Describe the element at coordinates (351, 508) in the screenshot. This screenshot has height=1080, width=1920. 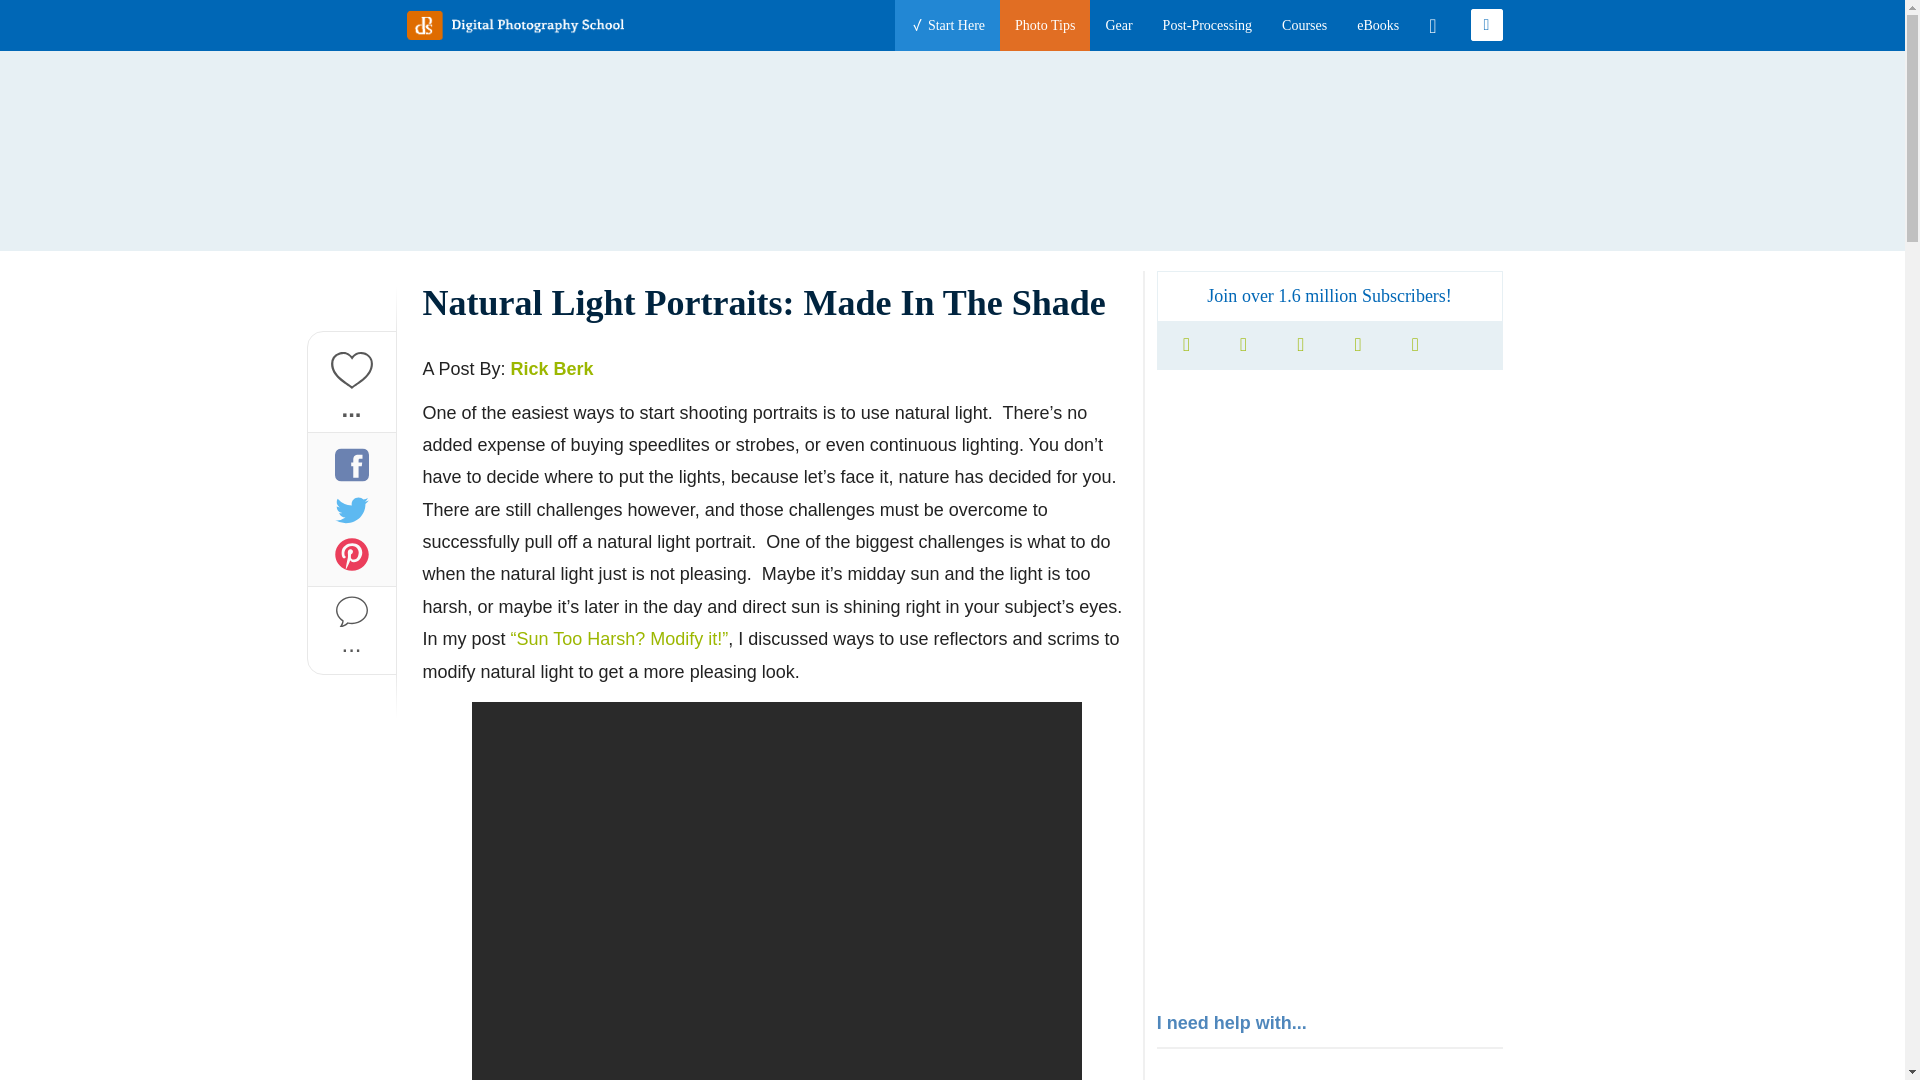
I see `Click to share on Twitter` at that location.